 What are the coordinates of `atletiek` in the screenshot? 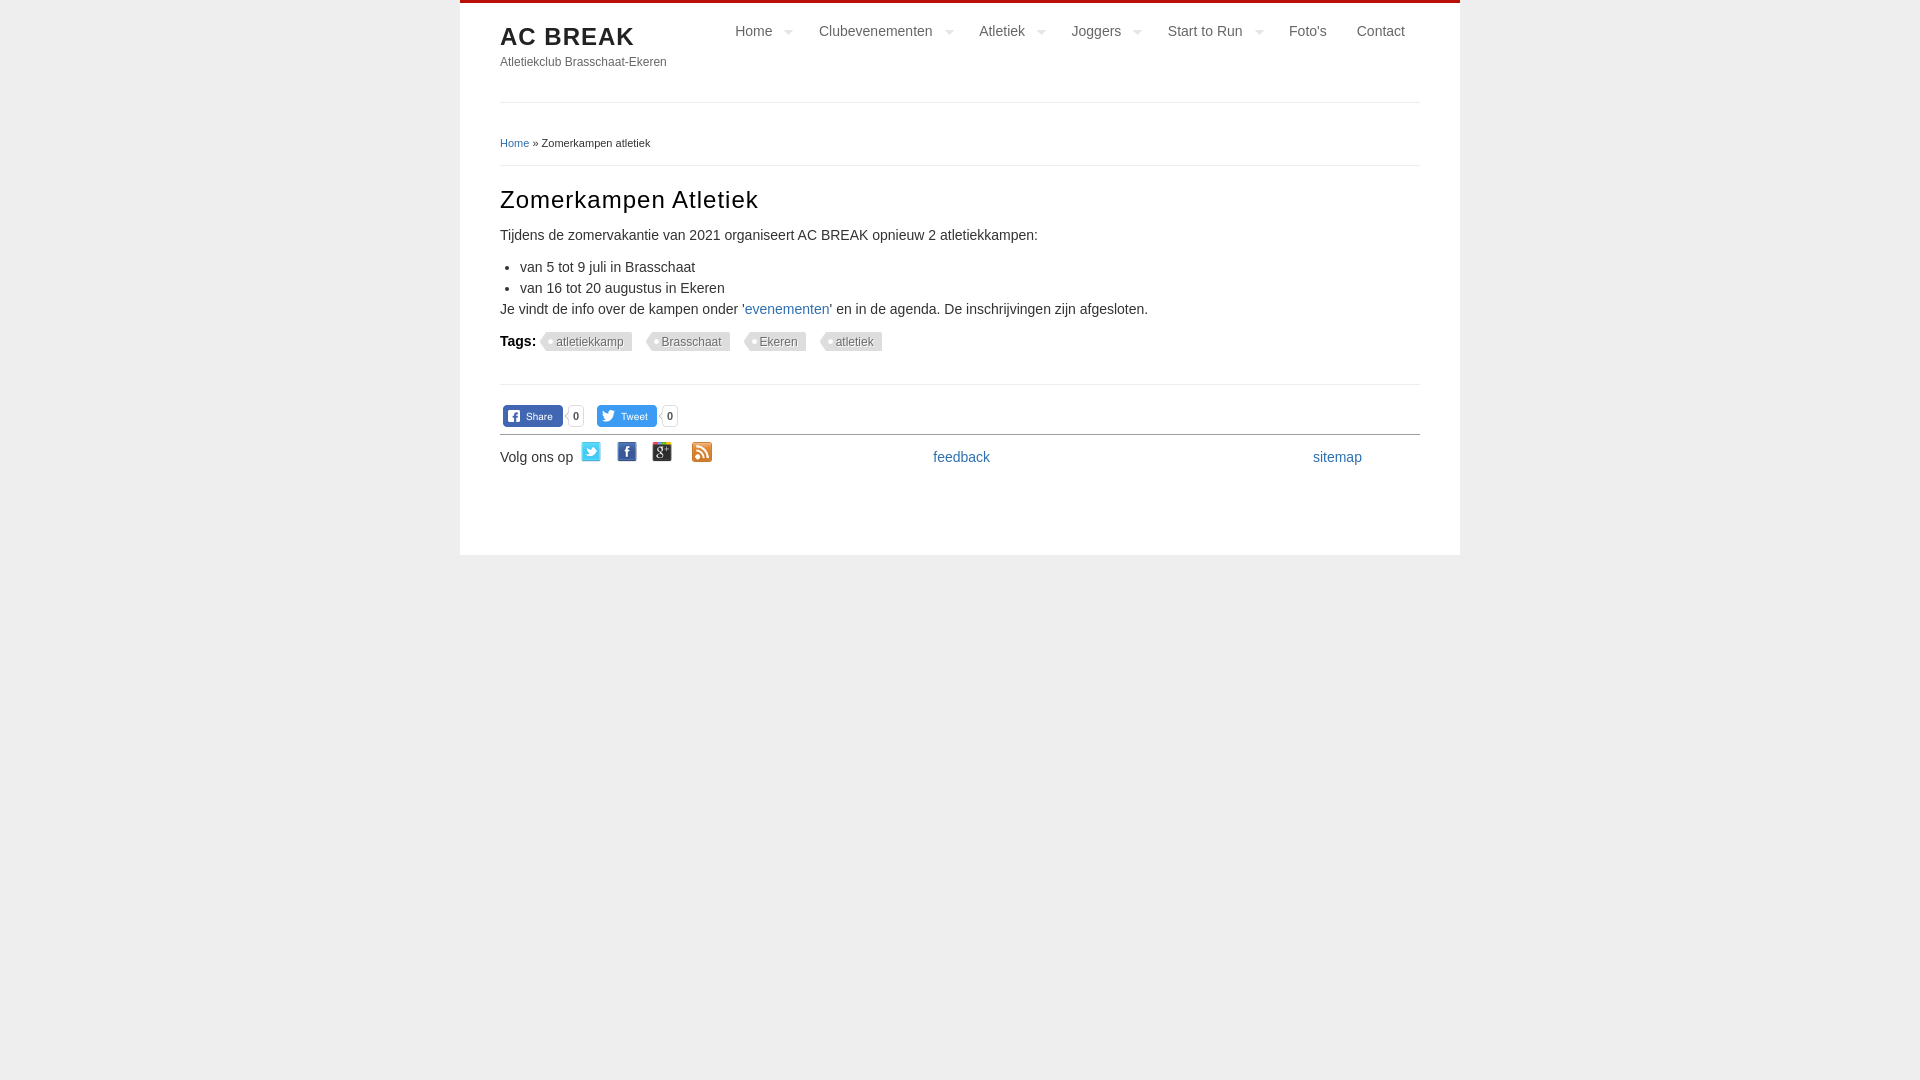 It's located at (851, 343).